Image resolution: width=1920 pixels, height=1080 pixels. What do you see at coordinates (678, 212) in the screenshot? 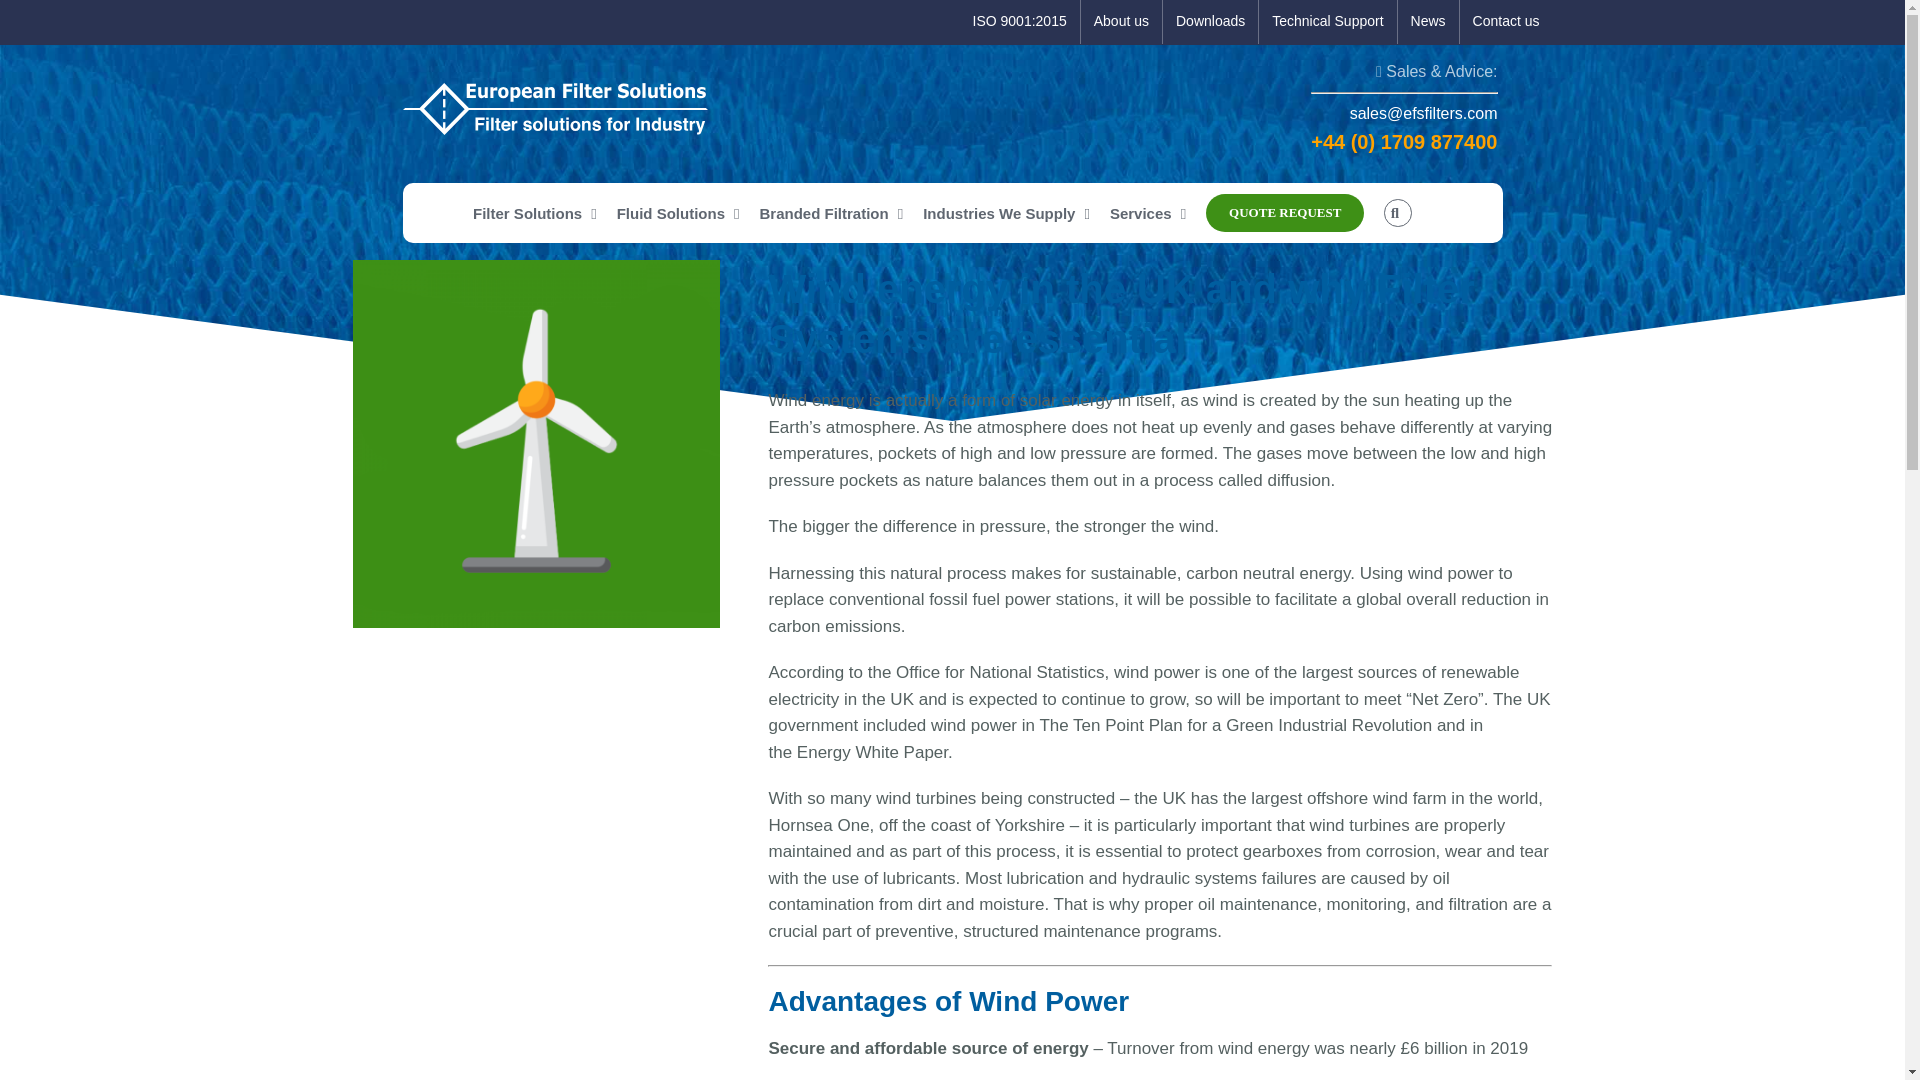
I see `Fluid Solutions` at bounding box center [678, 212].